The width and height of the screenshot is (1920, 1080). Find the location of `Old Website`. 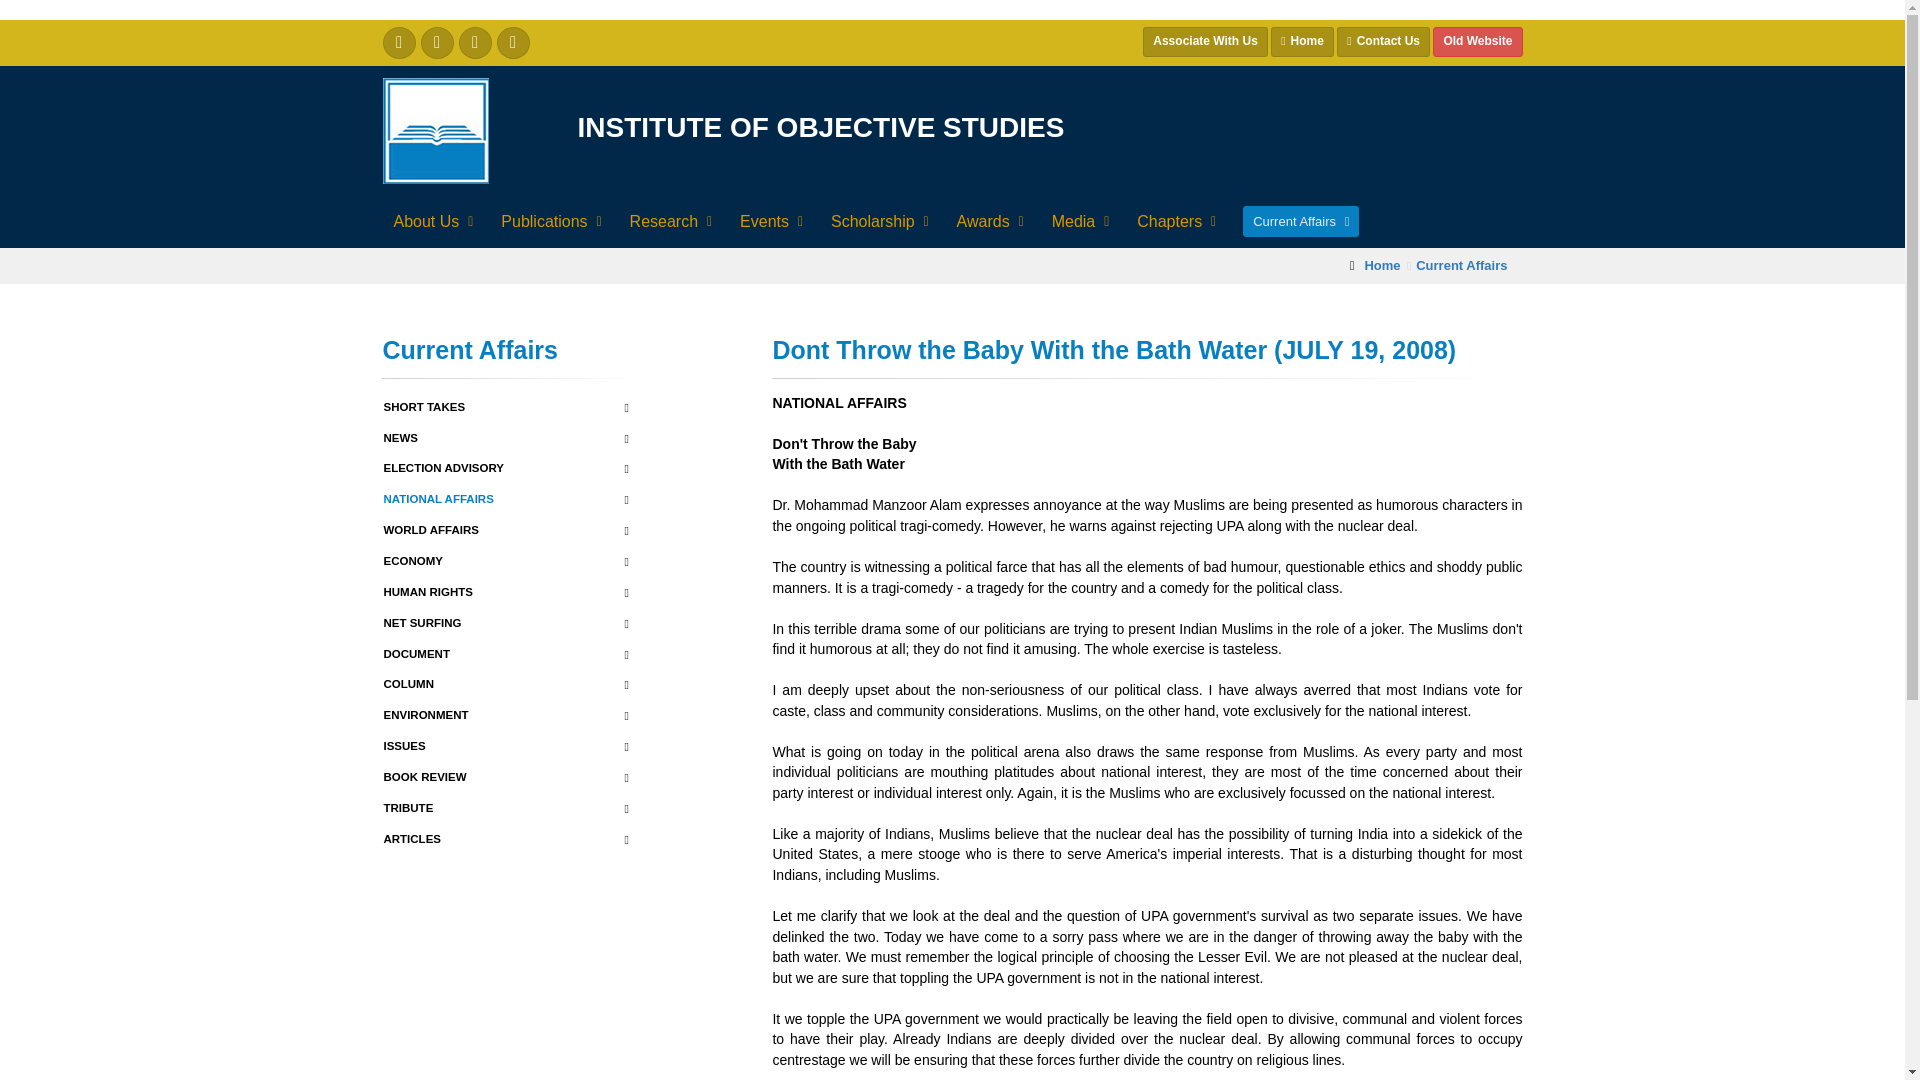

Old Website is located at coordinates (1477, 42).